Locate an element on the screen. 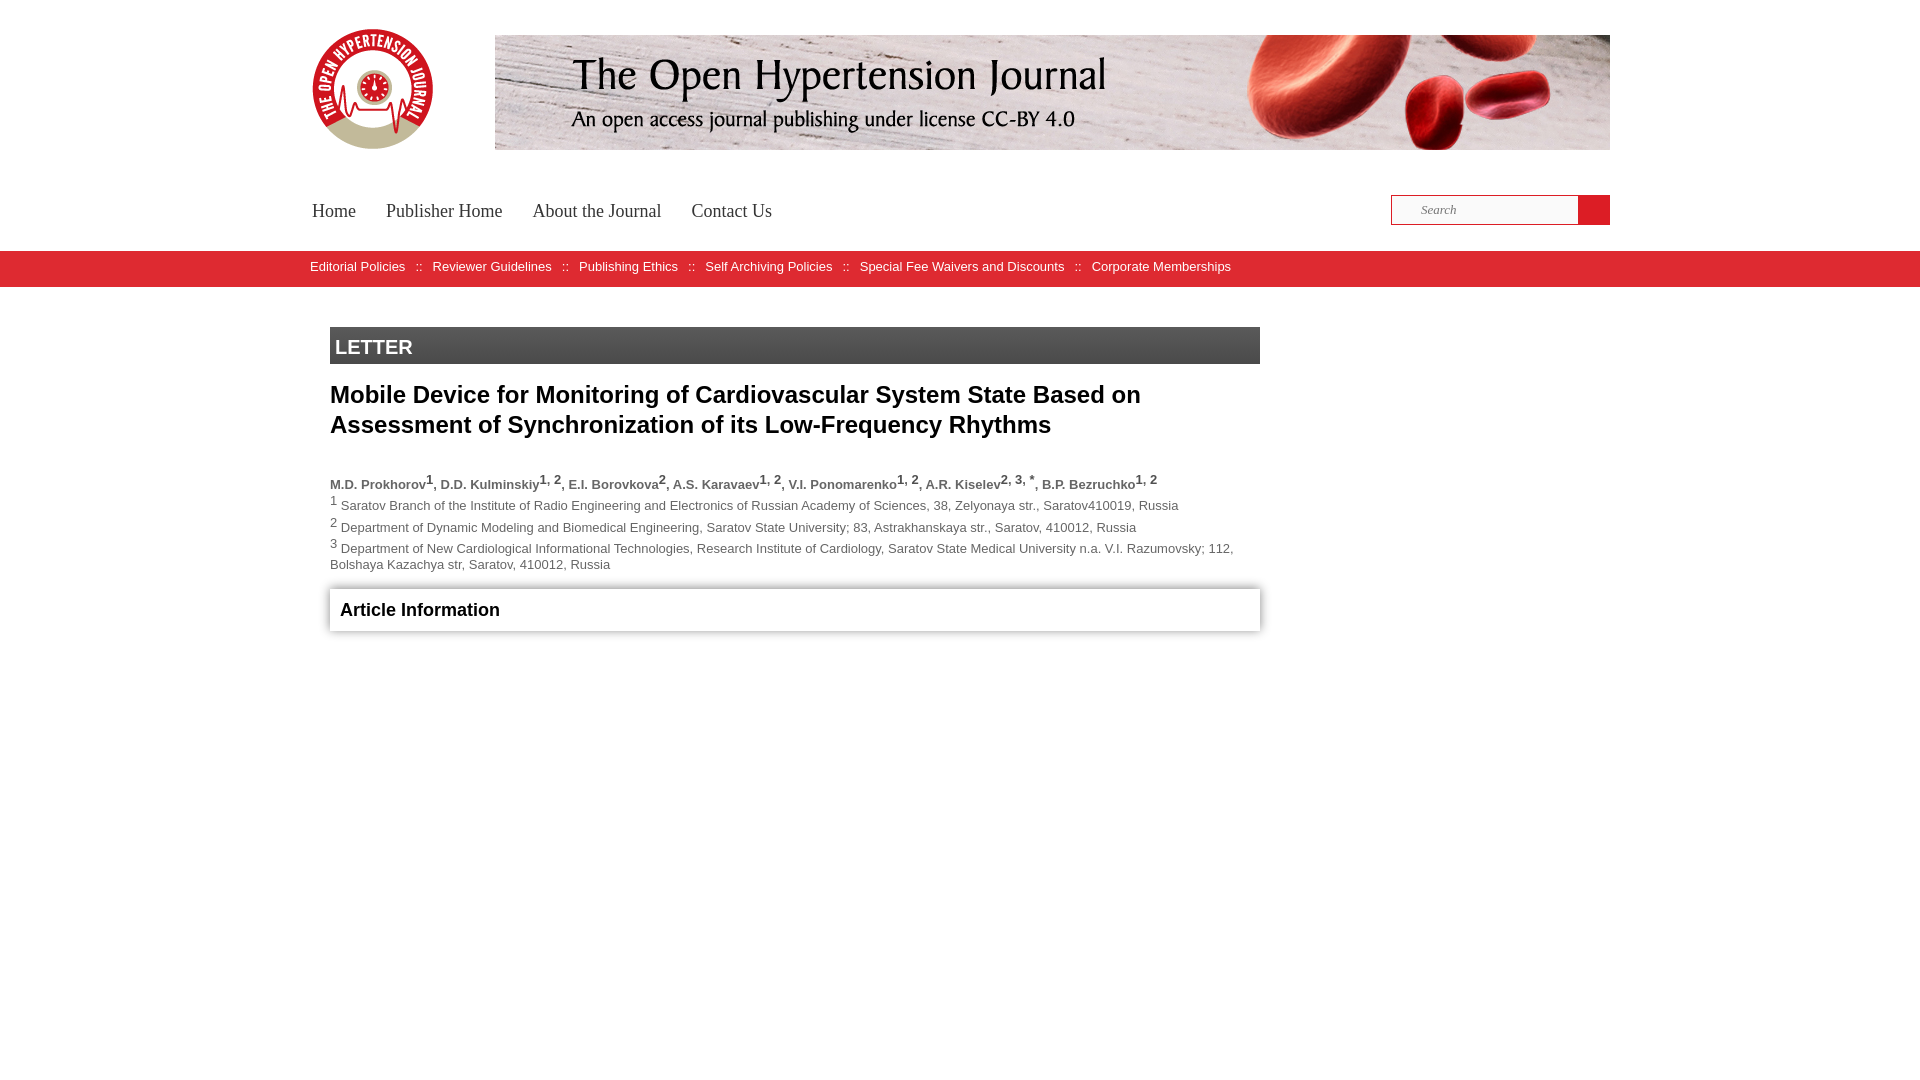  Reviewer Guidelines is located at coordinates (492, 266).